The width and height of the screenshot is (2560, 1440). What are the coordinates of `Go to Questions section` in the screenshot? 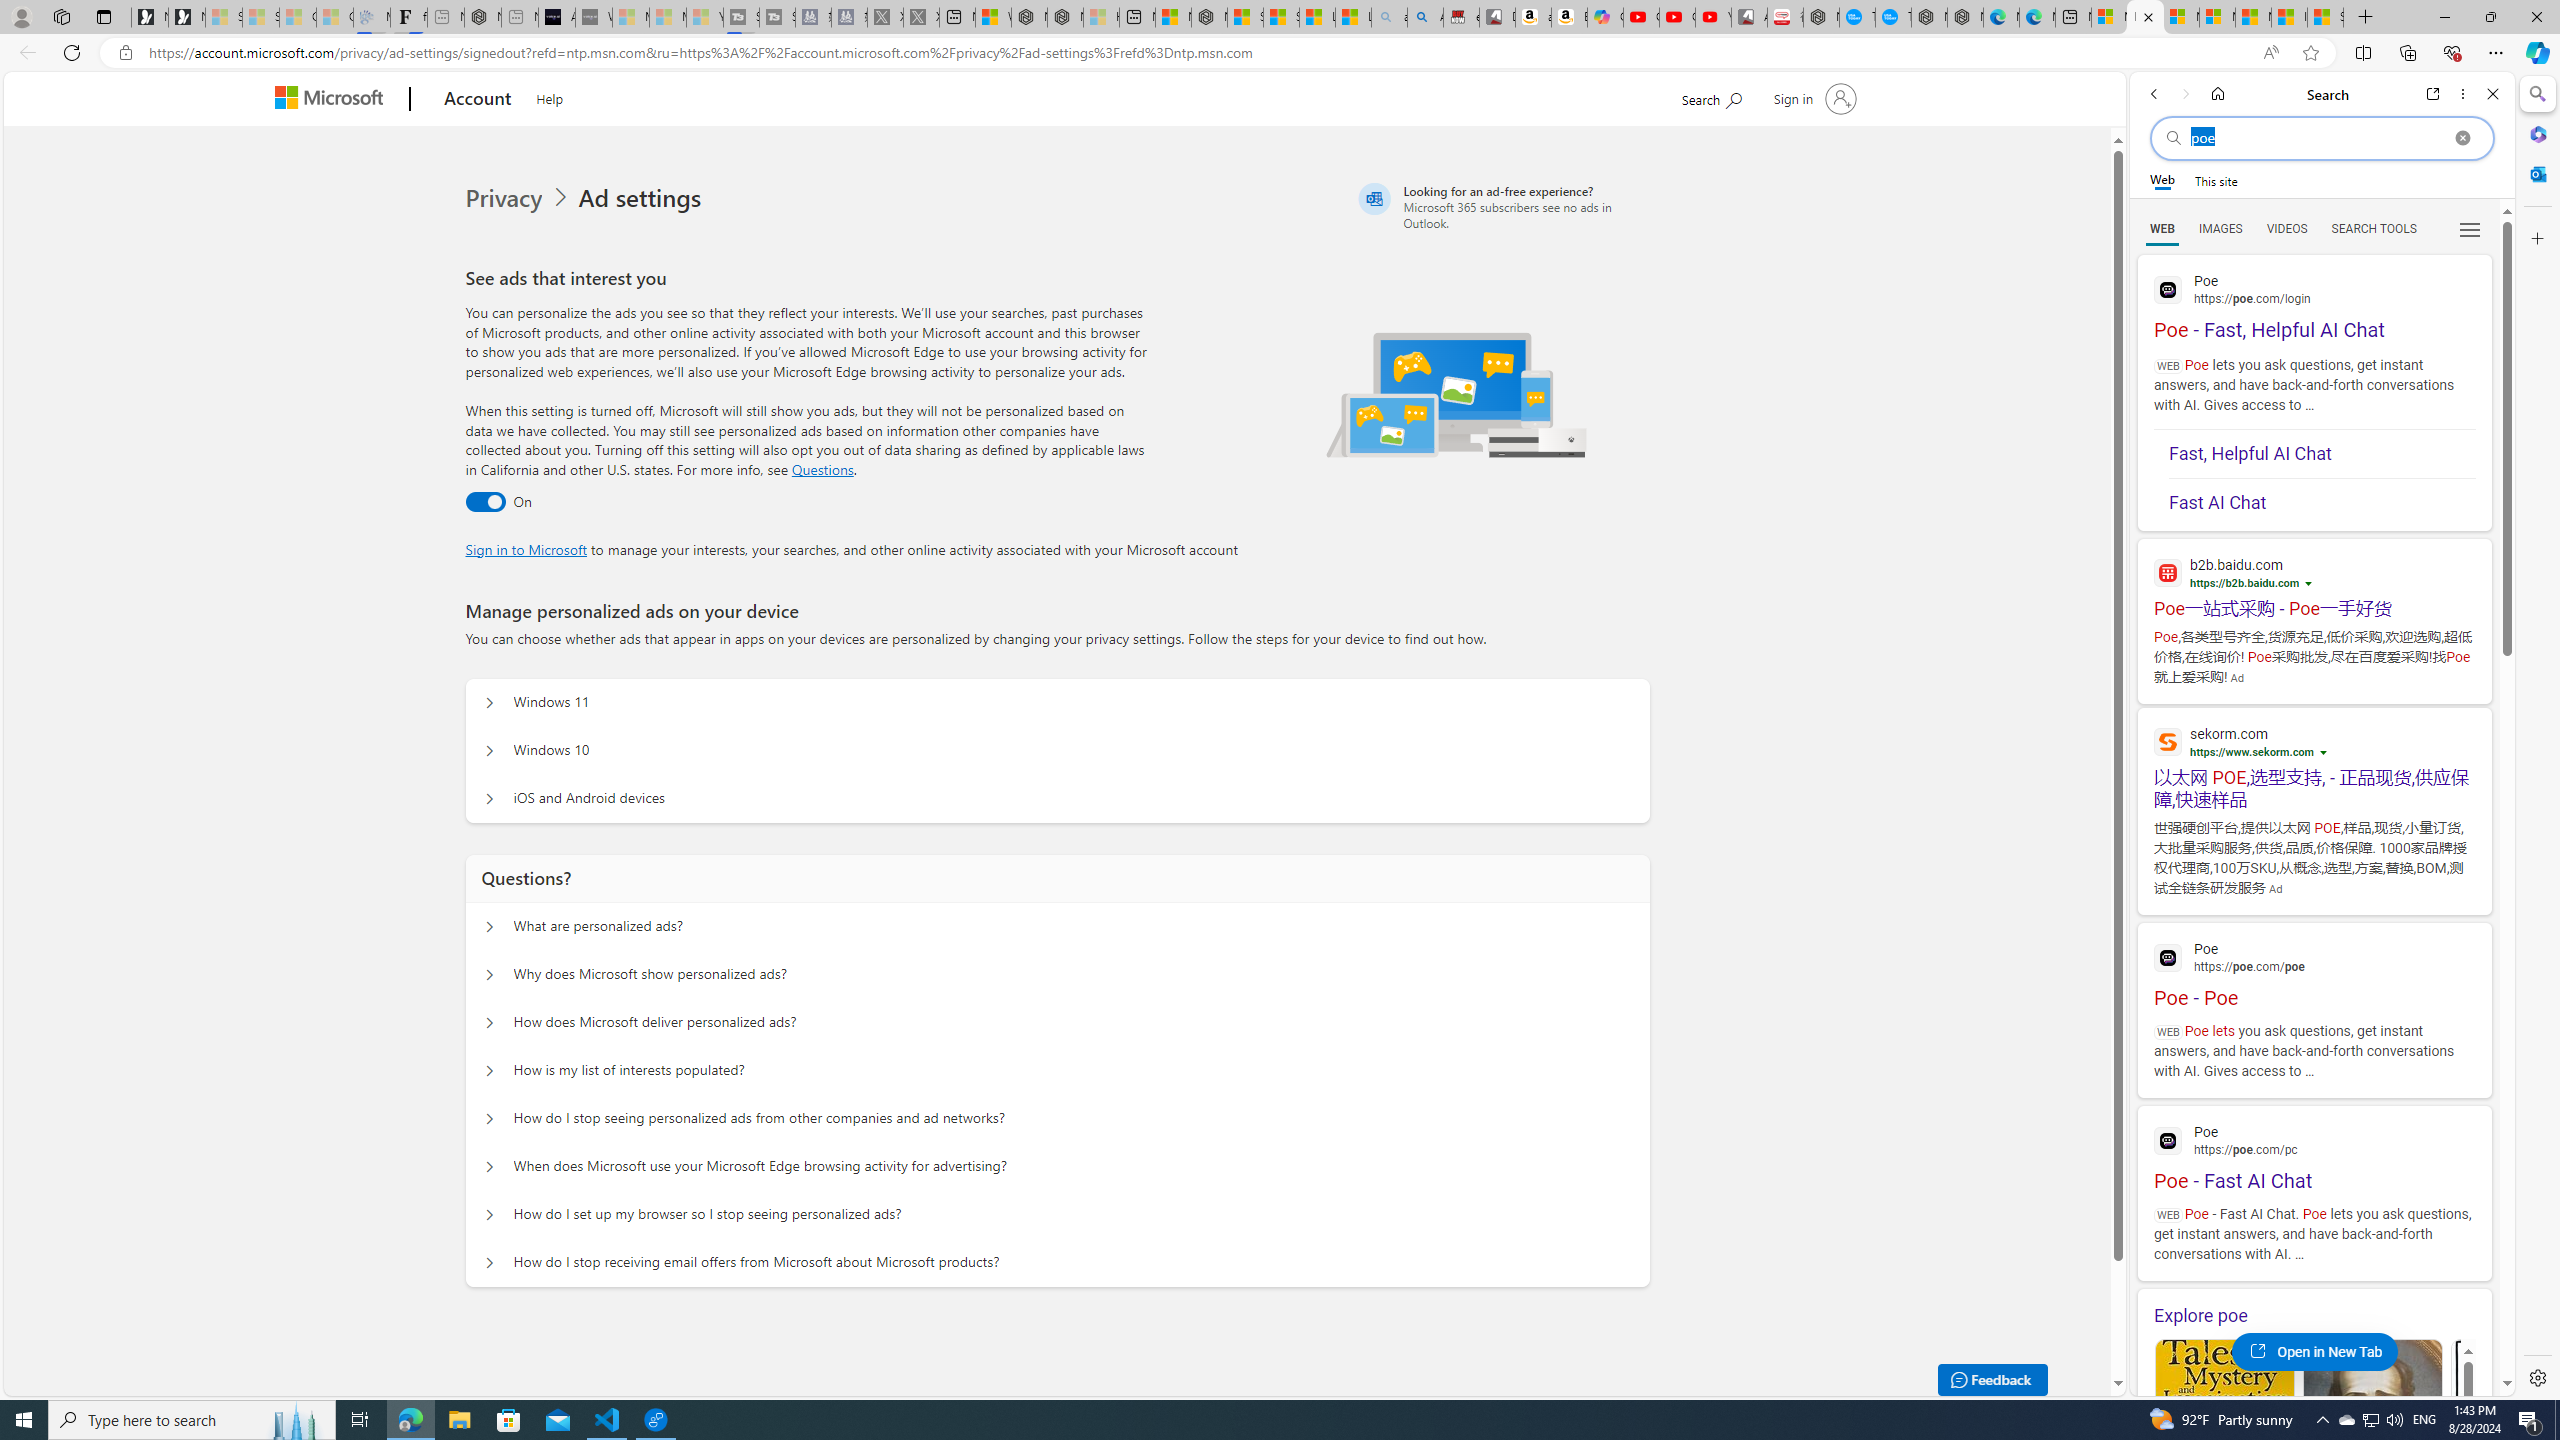 It's located at (823, 469).